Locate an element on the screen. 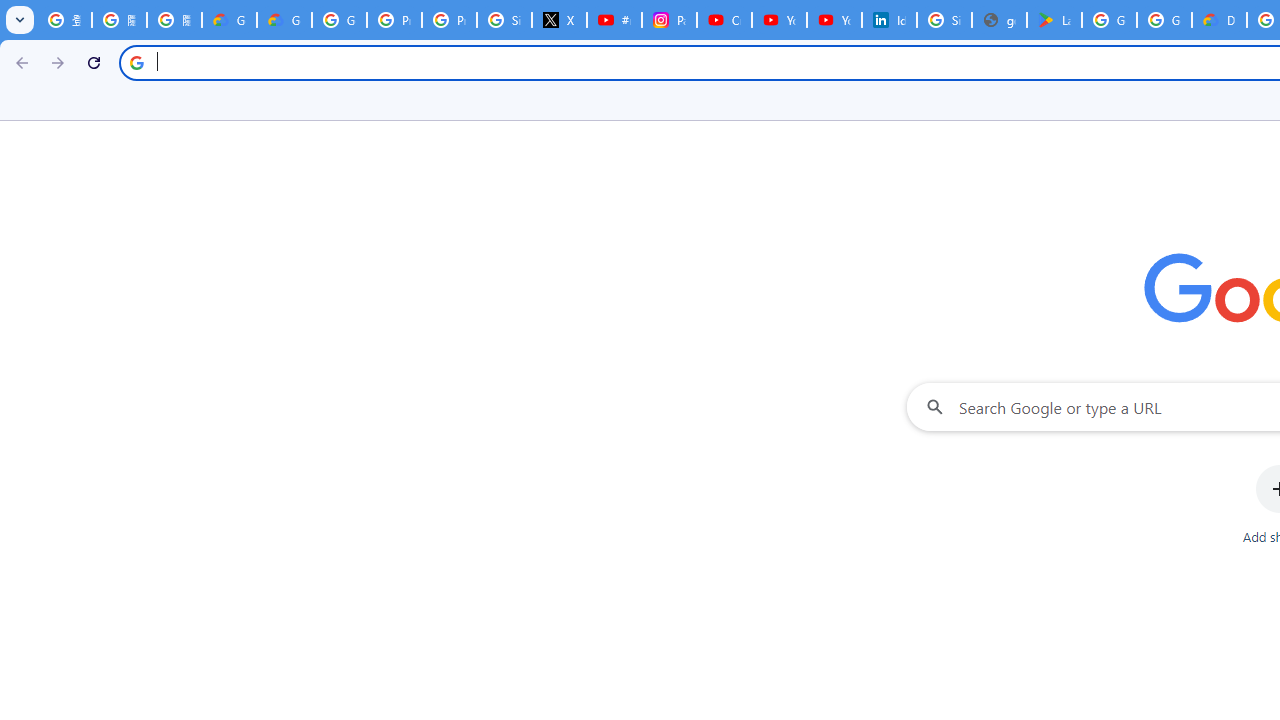 This screenshot has width=1280, height=720. Google Workspace - Specific Terms is located at coordinates (1164, 20).